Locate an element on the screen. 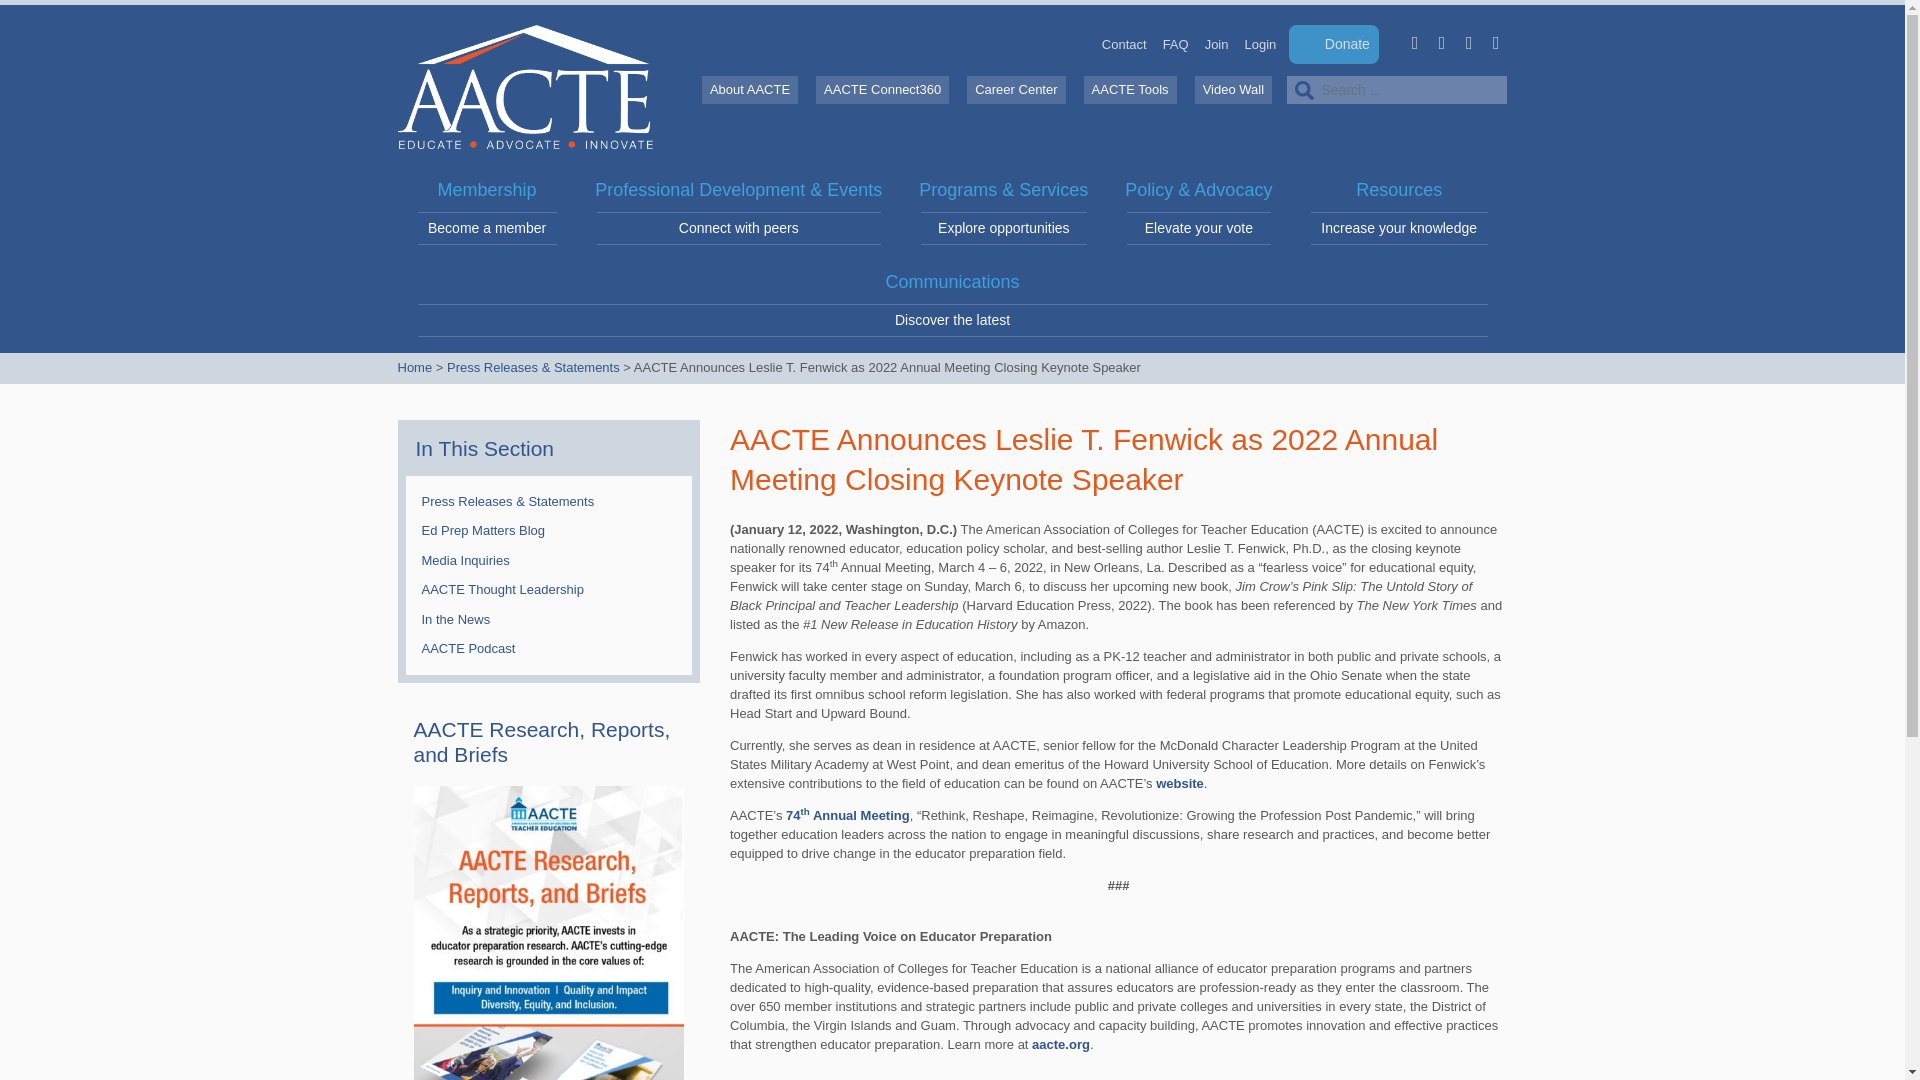  FAQ is located at coordinates (1216, 44).